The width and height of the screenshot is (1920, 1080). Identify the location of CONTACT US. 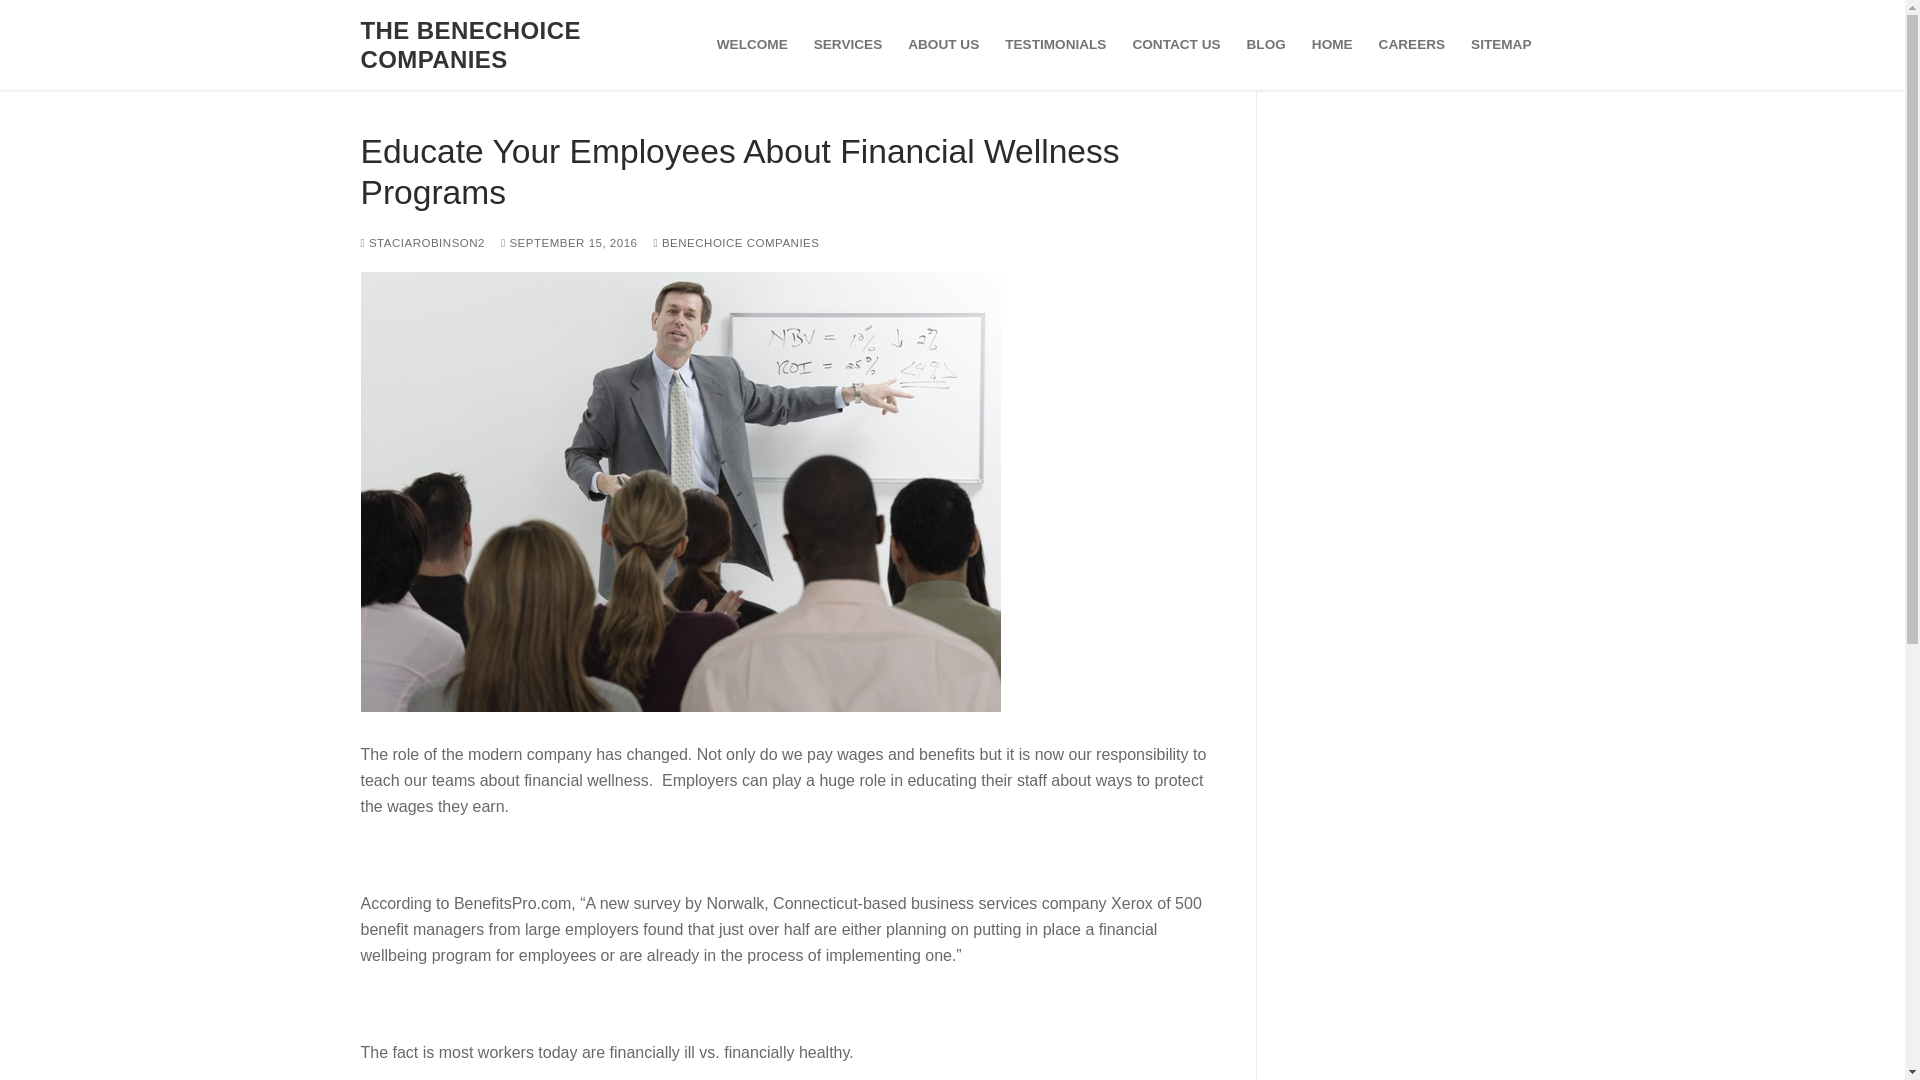
(1176, 44).